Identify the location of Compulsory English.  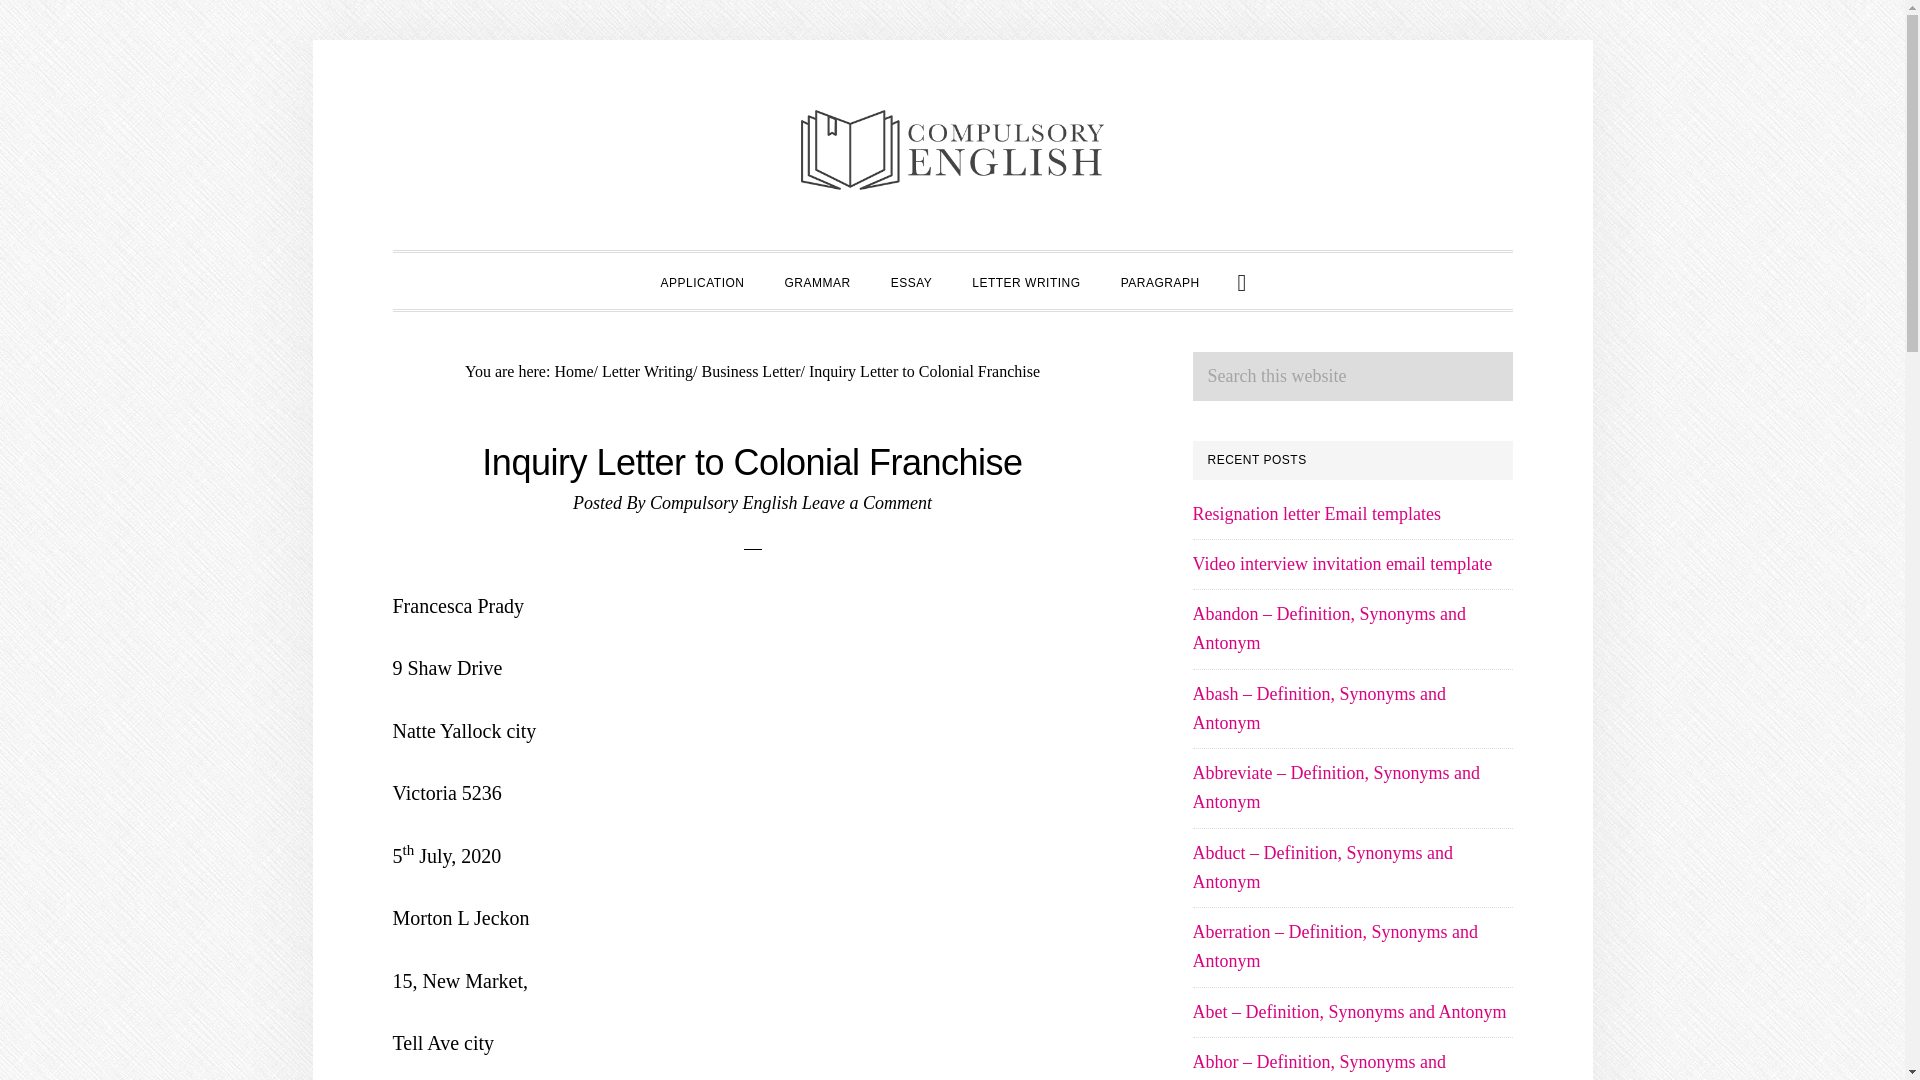
(724, 502).